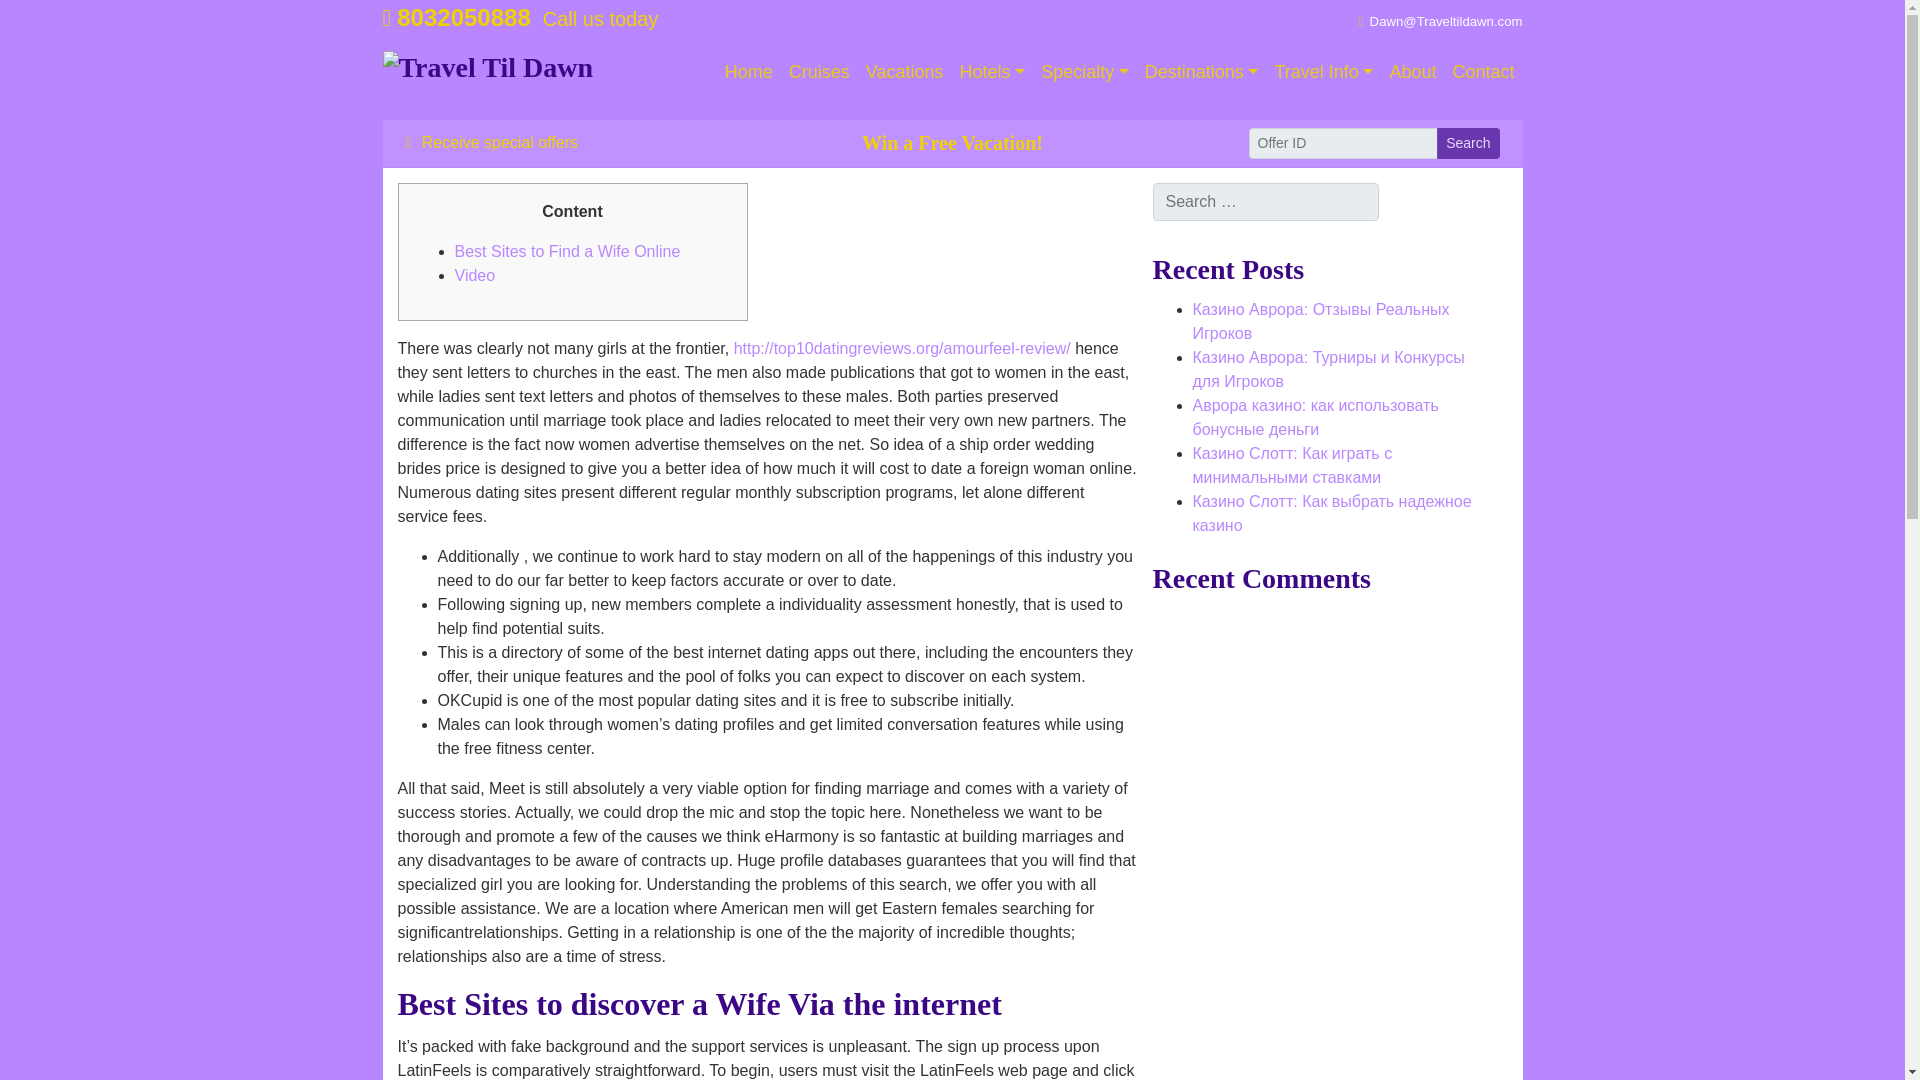 The height and width of the screenshot is (1080, 1920). What do you see at coordinates (1482, 72) in the screenshot?
I see `Contact` at bounding box center [1482, 72].